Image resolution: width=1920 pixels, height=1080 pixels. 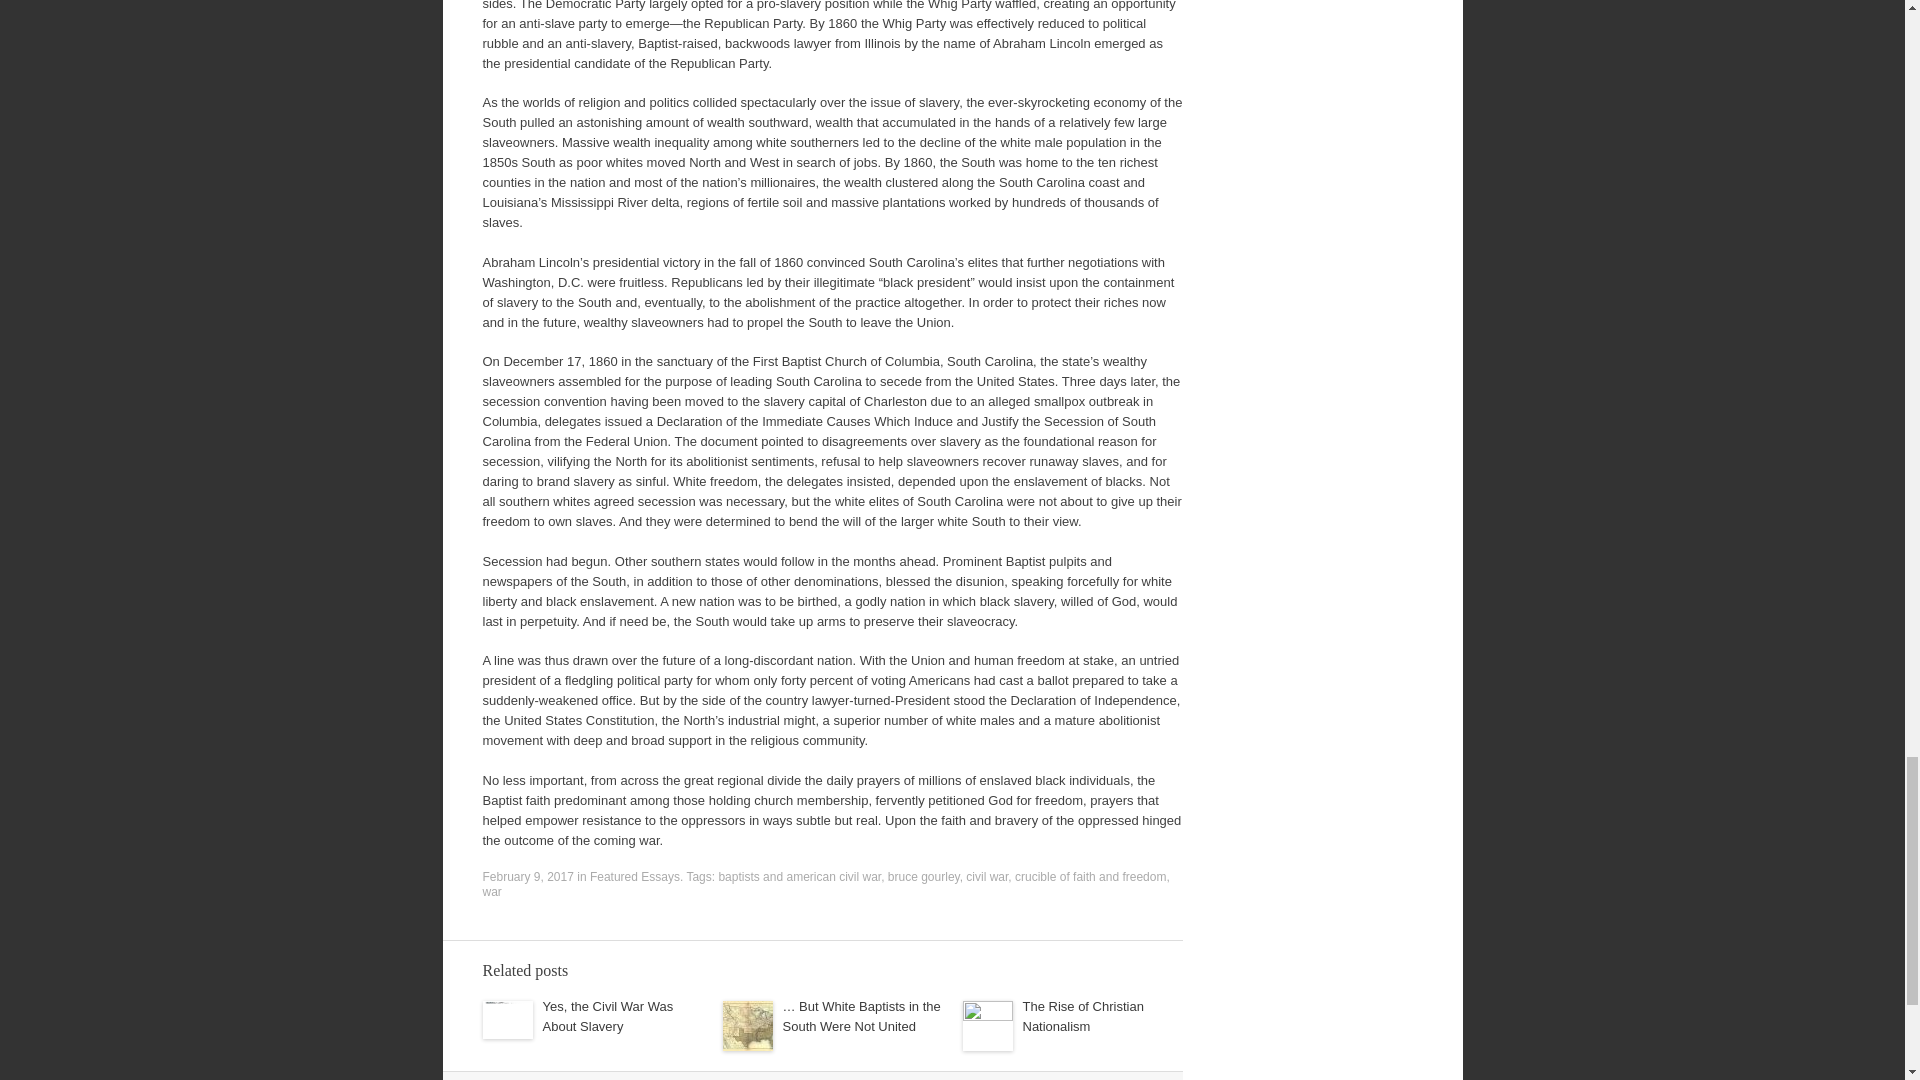 I want to click on baptists and american civil war, so click(x=800, y=877).